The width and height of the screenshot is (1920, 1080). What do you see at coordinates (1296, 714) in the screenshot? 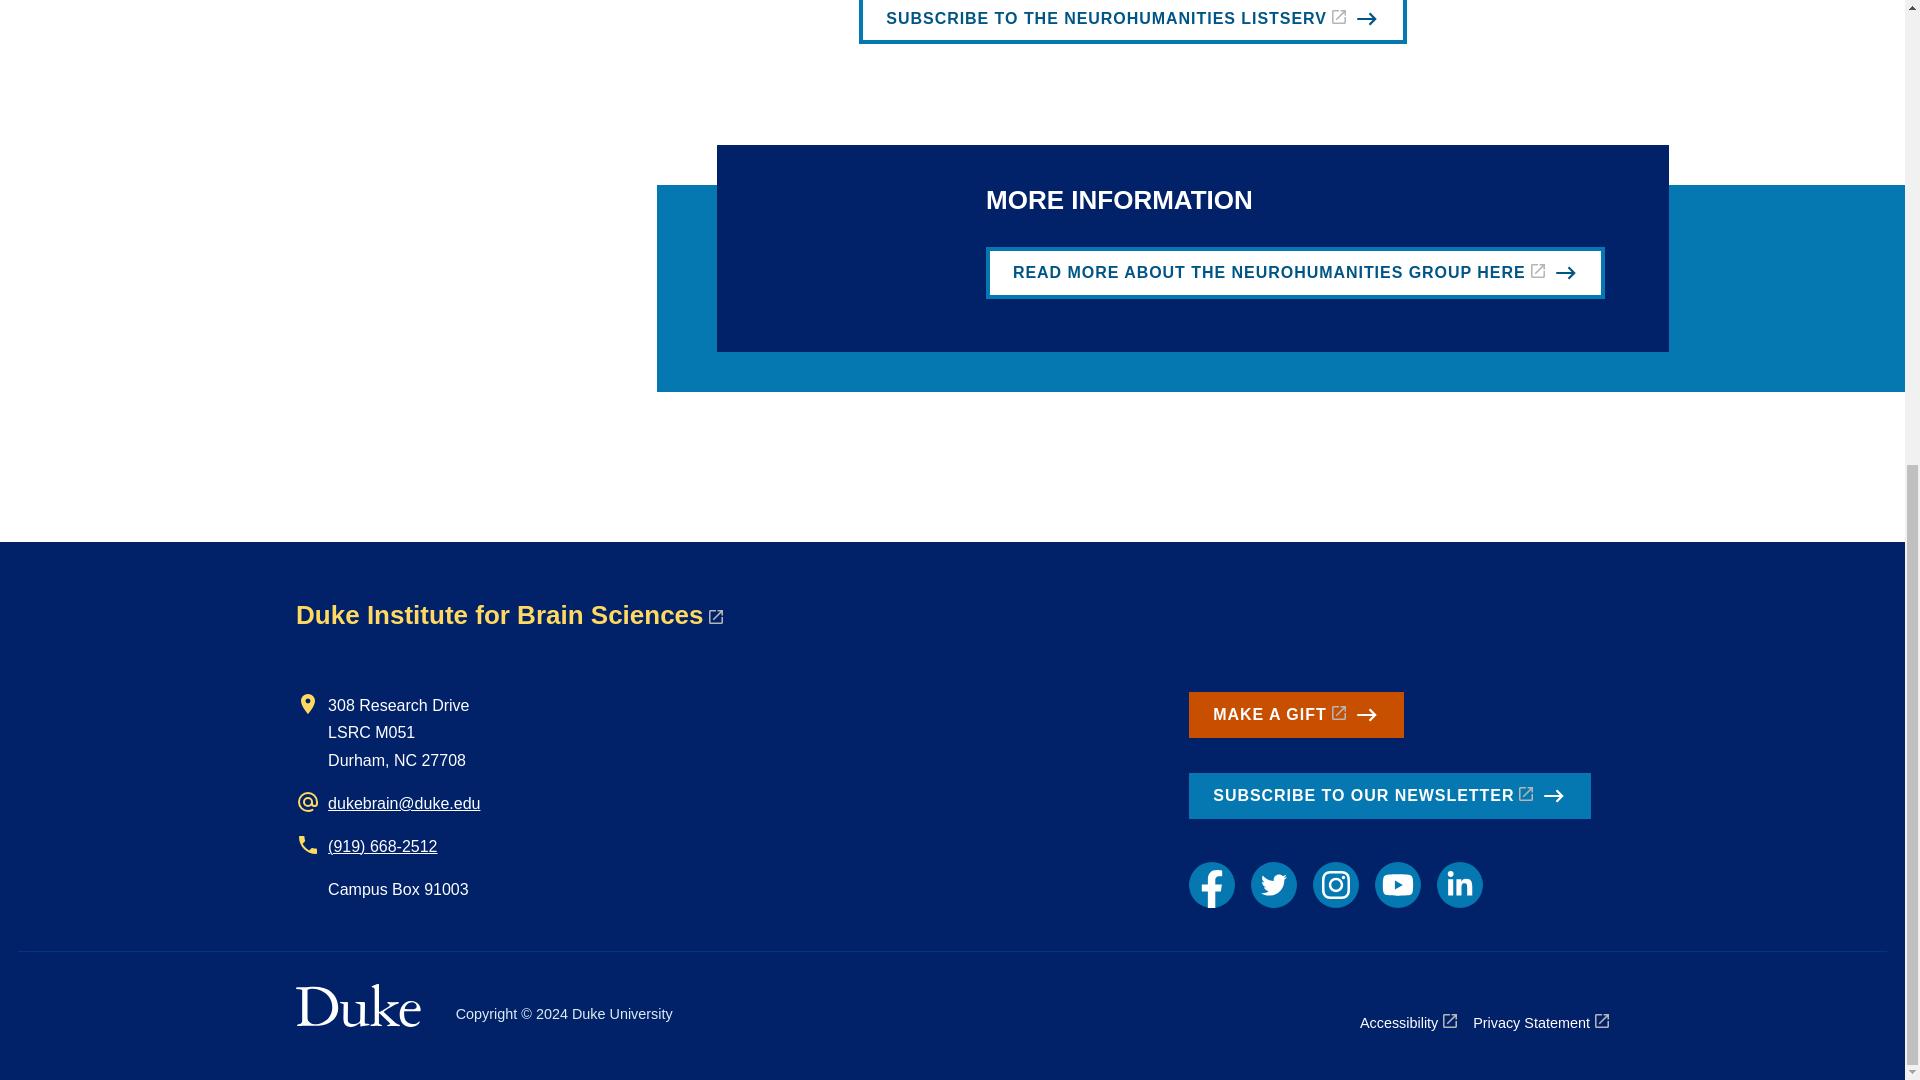
I see `MAKE A GIFT` at bounding box center [1296, 714].